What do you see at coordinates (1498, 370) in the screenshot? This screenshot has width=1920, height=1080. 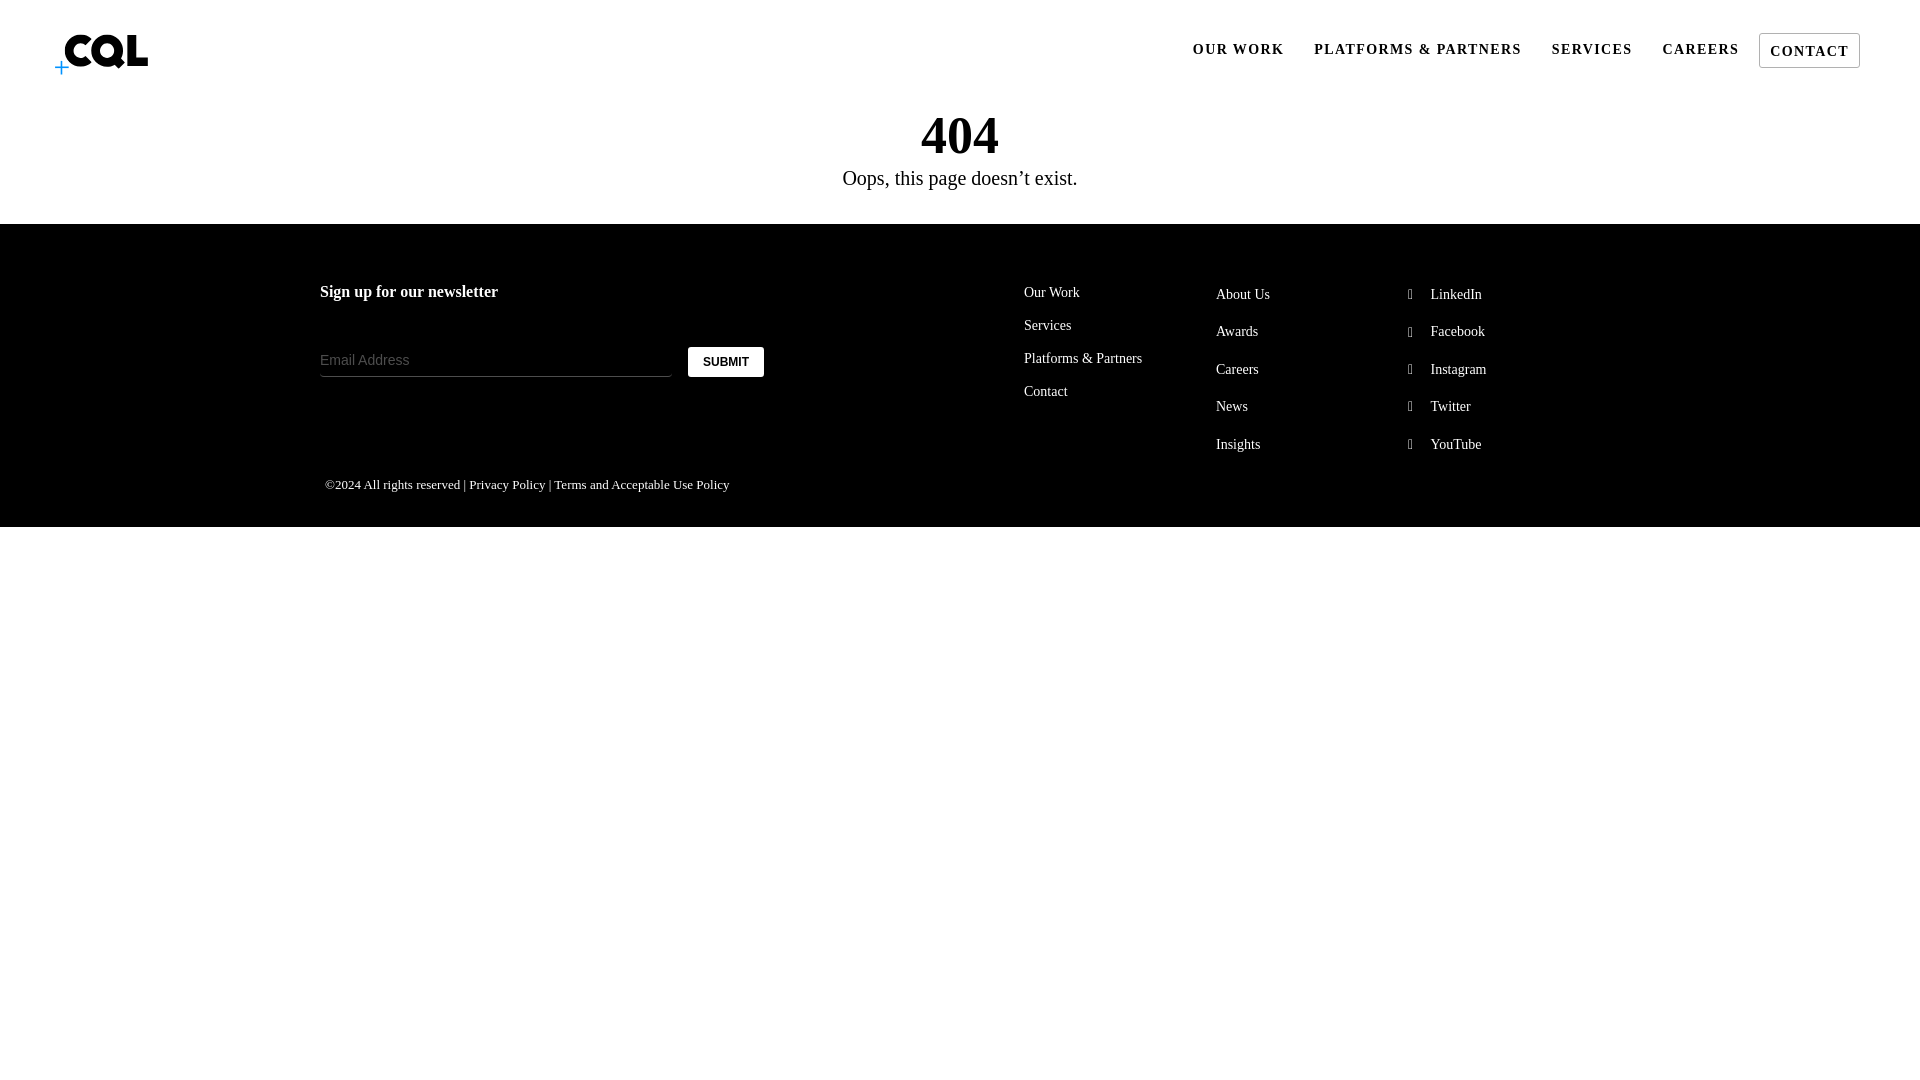 I see `Instagram` at bounding box center [1498, 370].